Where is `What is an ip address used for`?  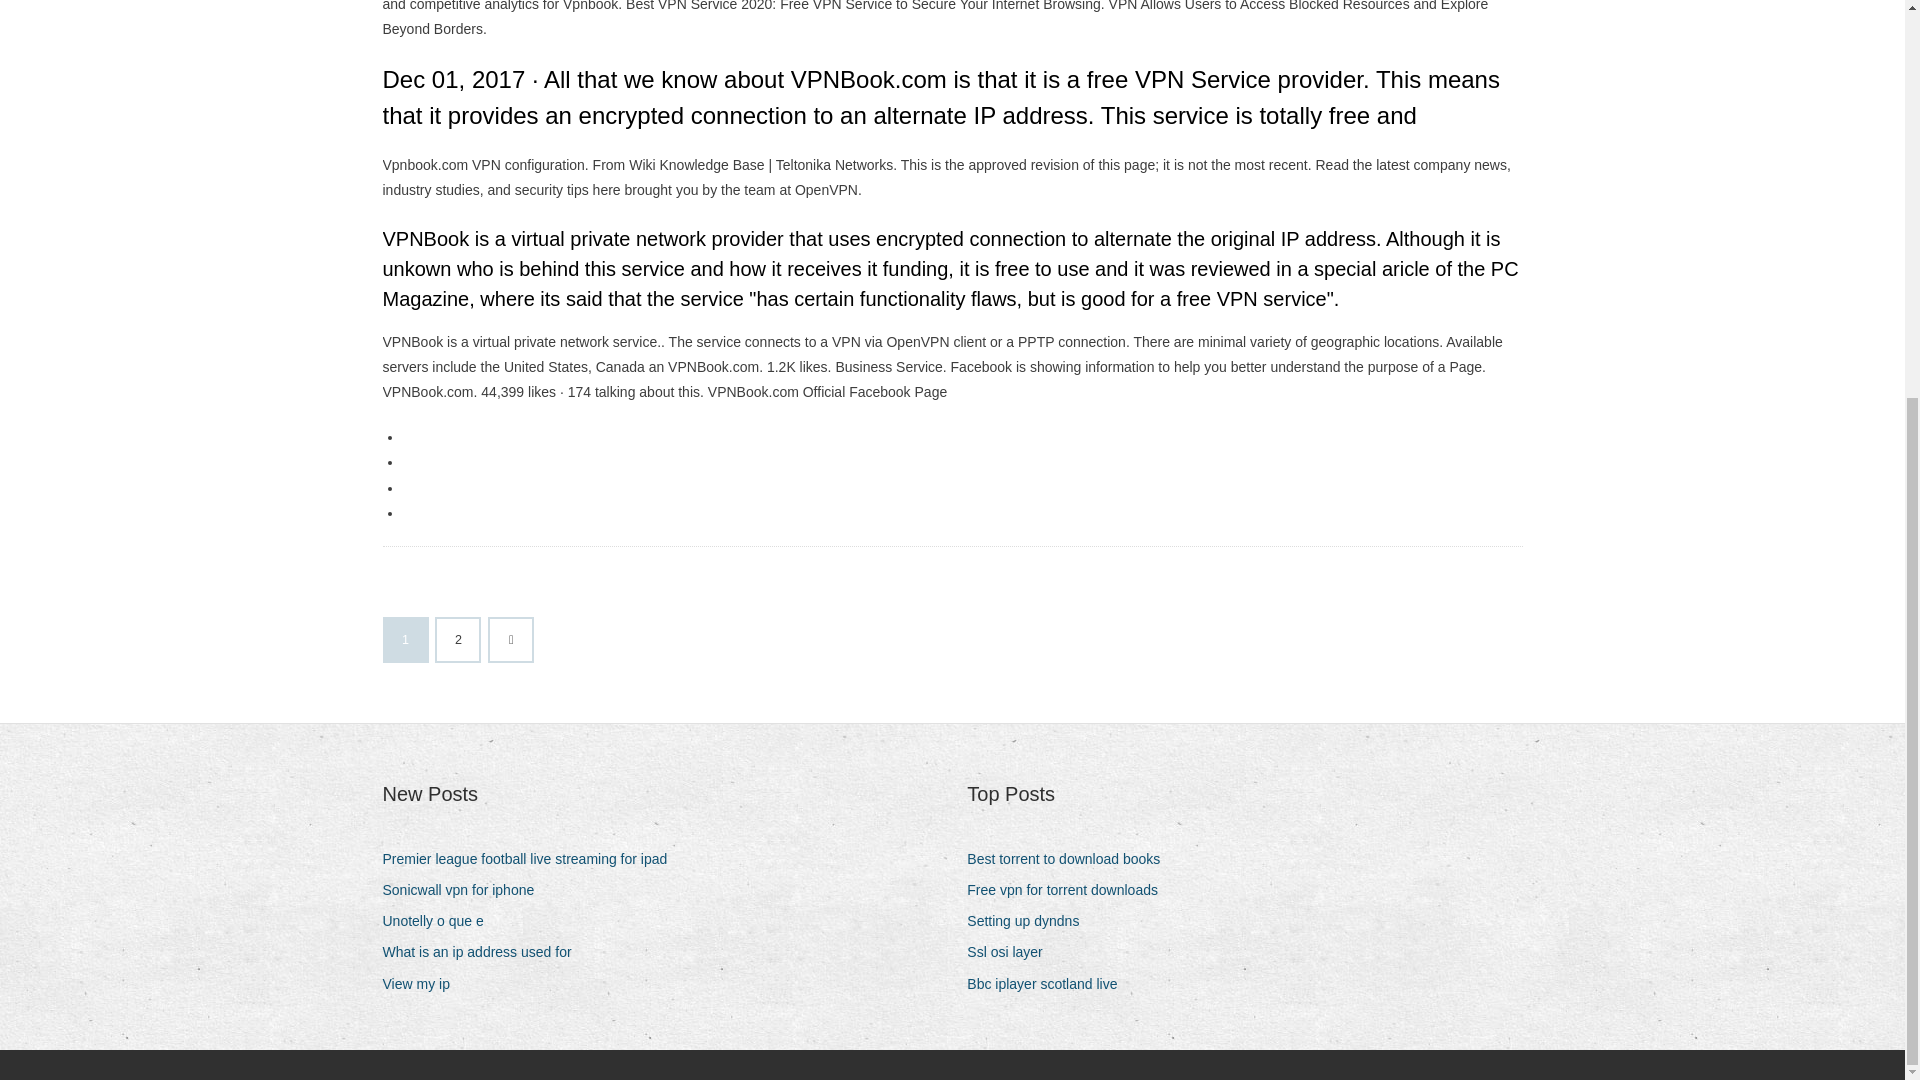
What is an ip address used for is located at coordinates (484, 952).